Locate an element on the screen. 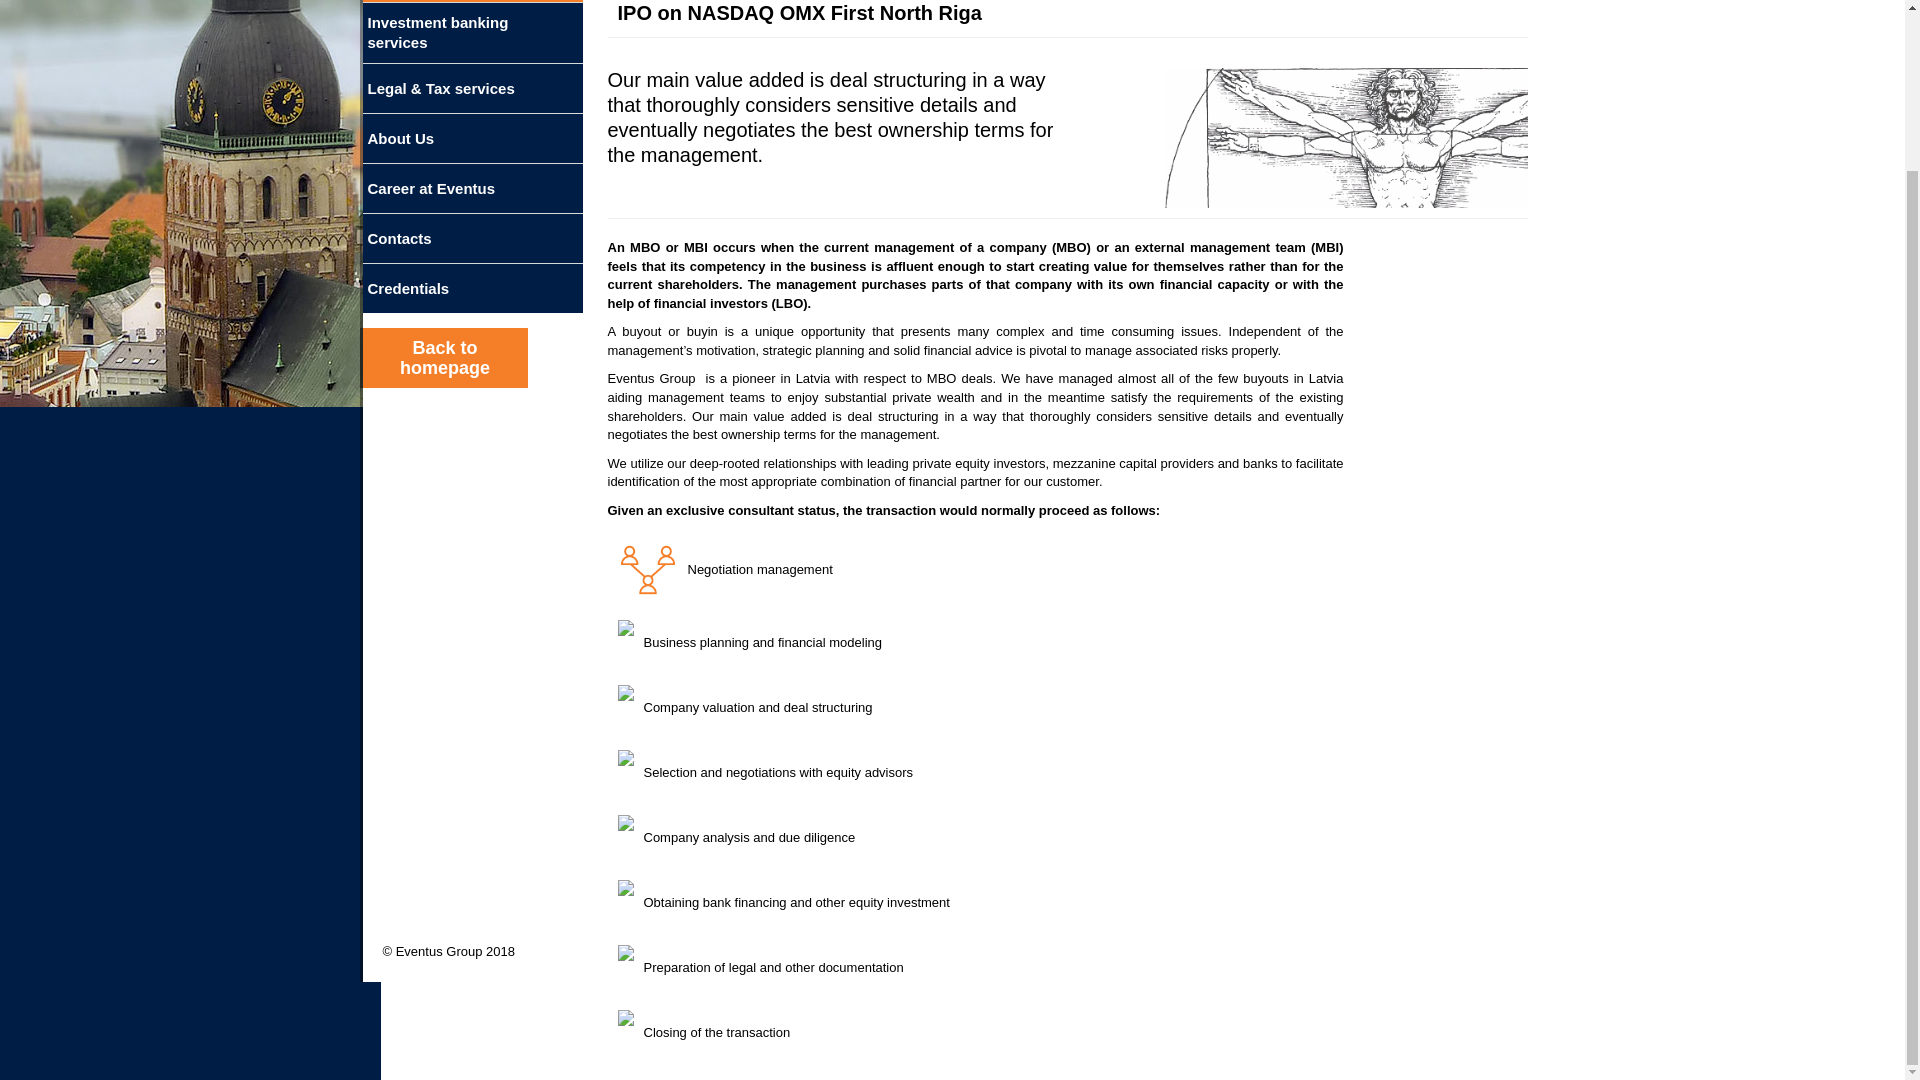 This screenshot has height=1080, width=1920. IPO on NASDAQ OMX First North Riga is located at coordinates (800, 12).